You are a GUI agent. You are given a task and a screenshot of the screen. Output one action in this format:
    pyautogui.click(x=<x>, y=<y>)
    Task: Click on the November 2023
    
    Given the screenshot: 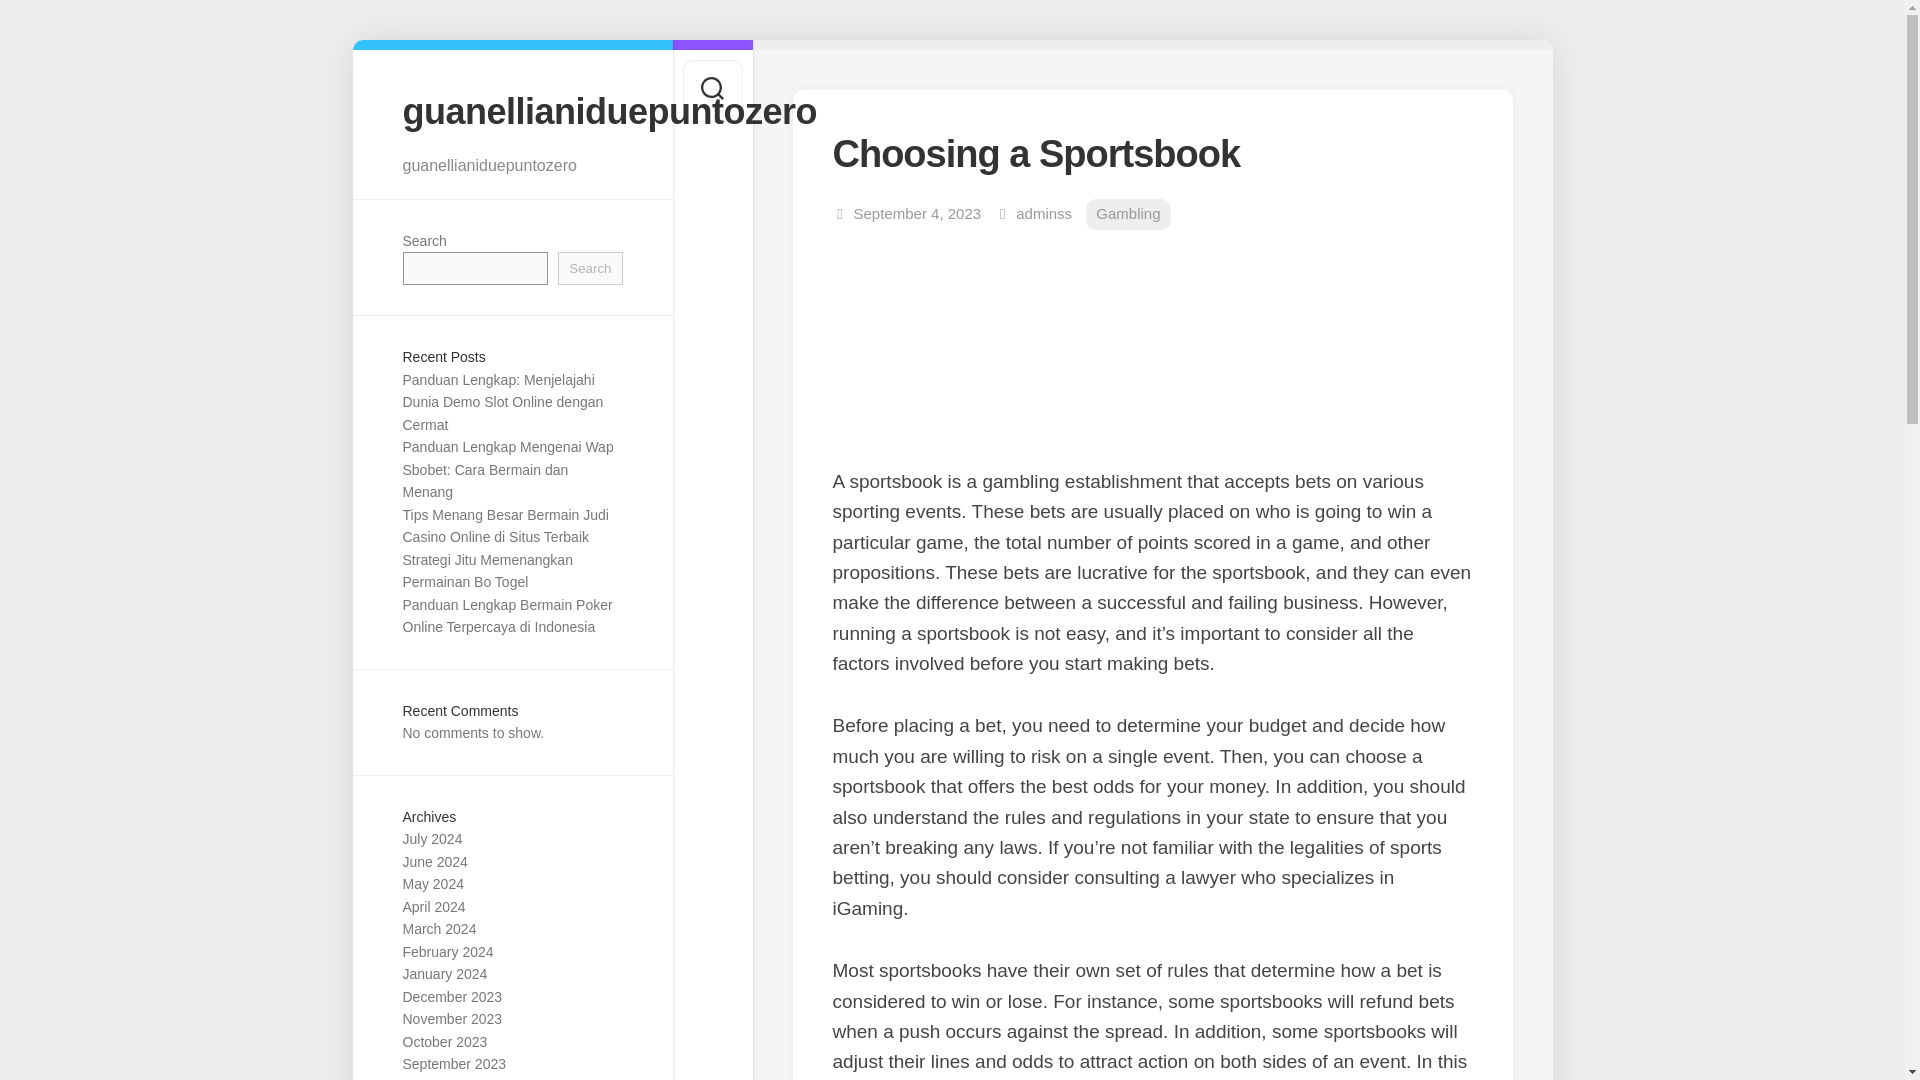 What is the action you would take?
    pyautogui.click(x=451, y=1018)
    